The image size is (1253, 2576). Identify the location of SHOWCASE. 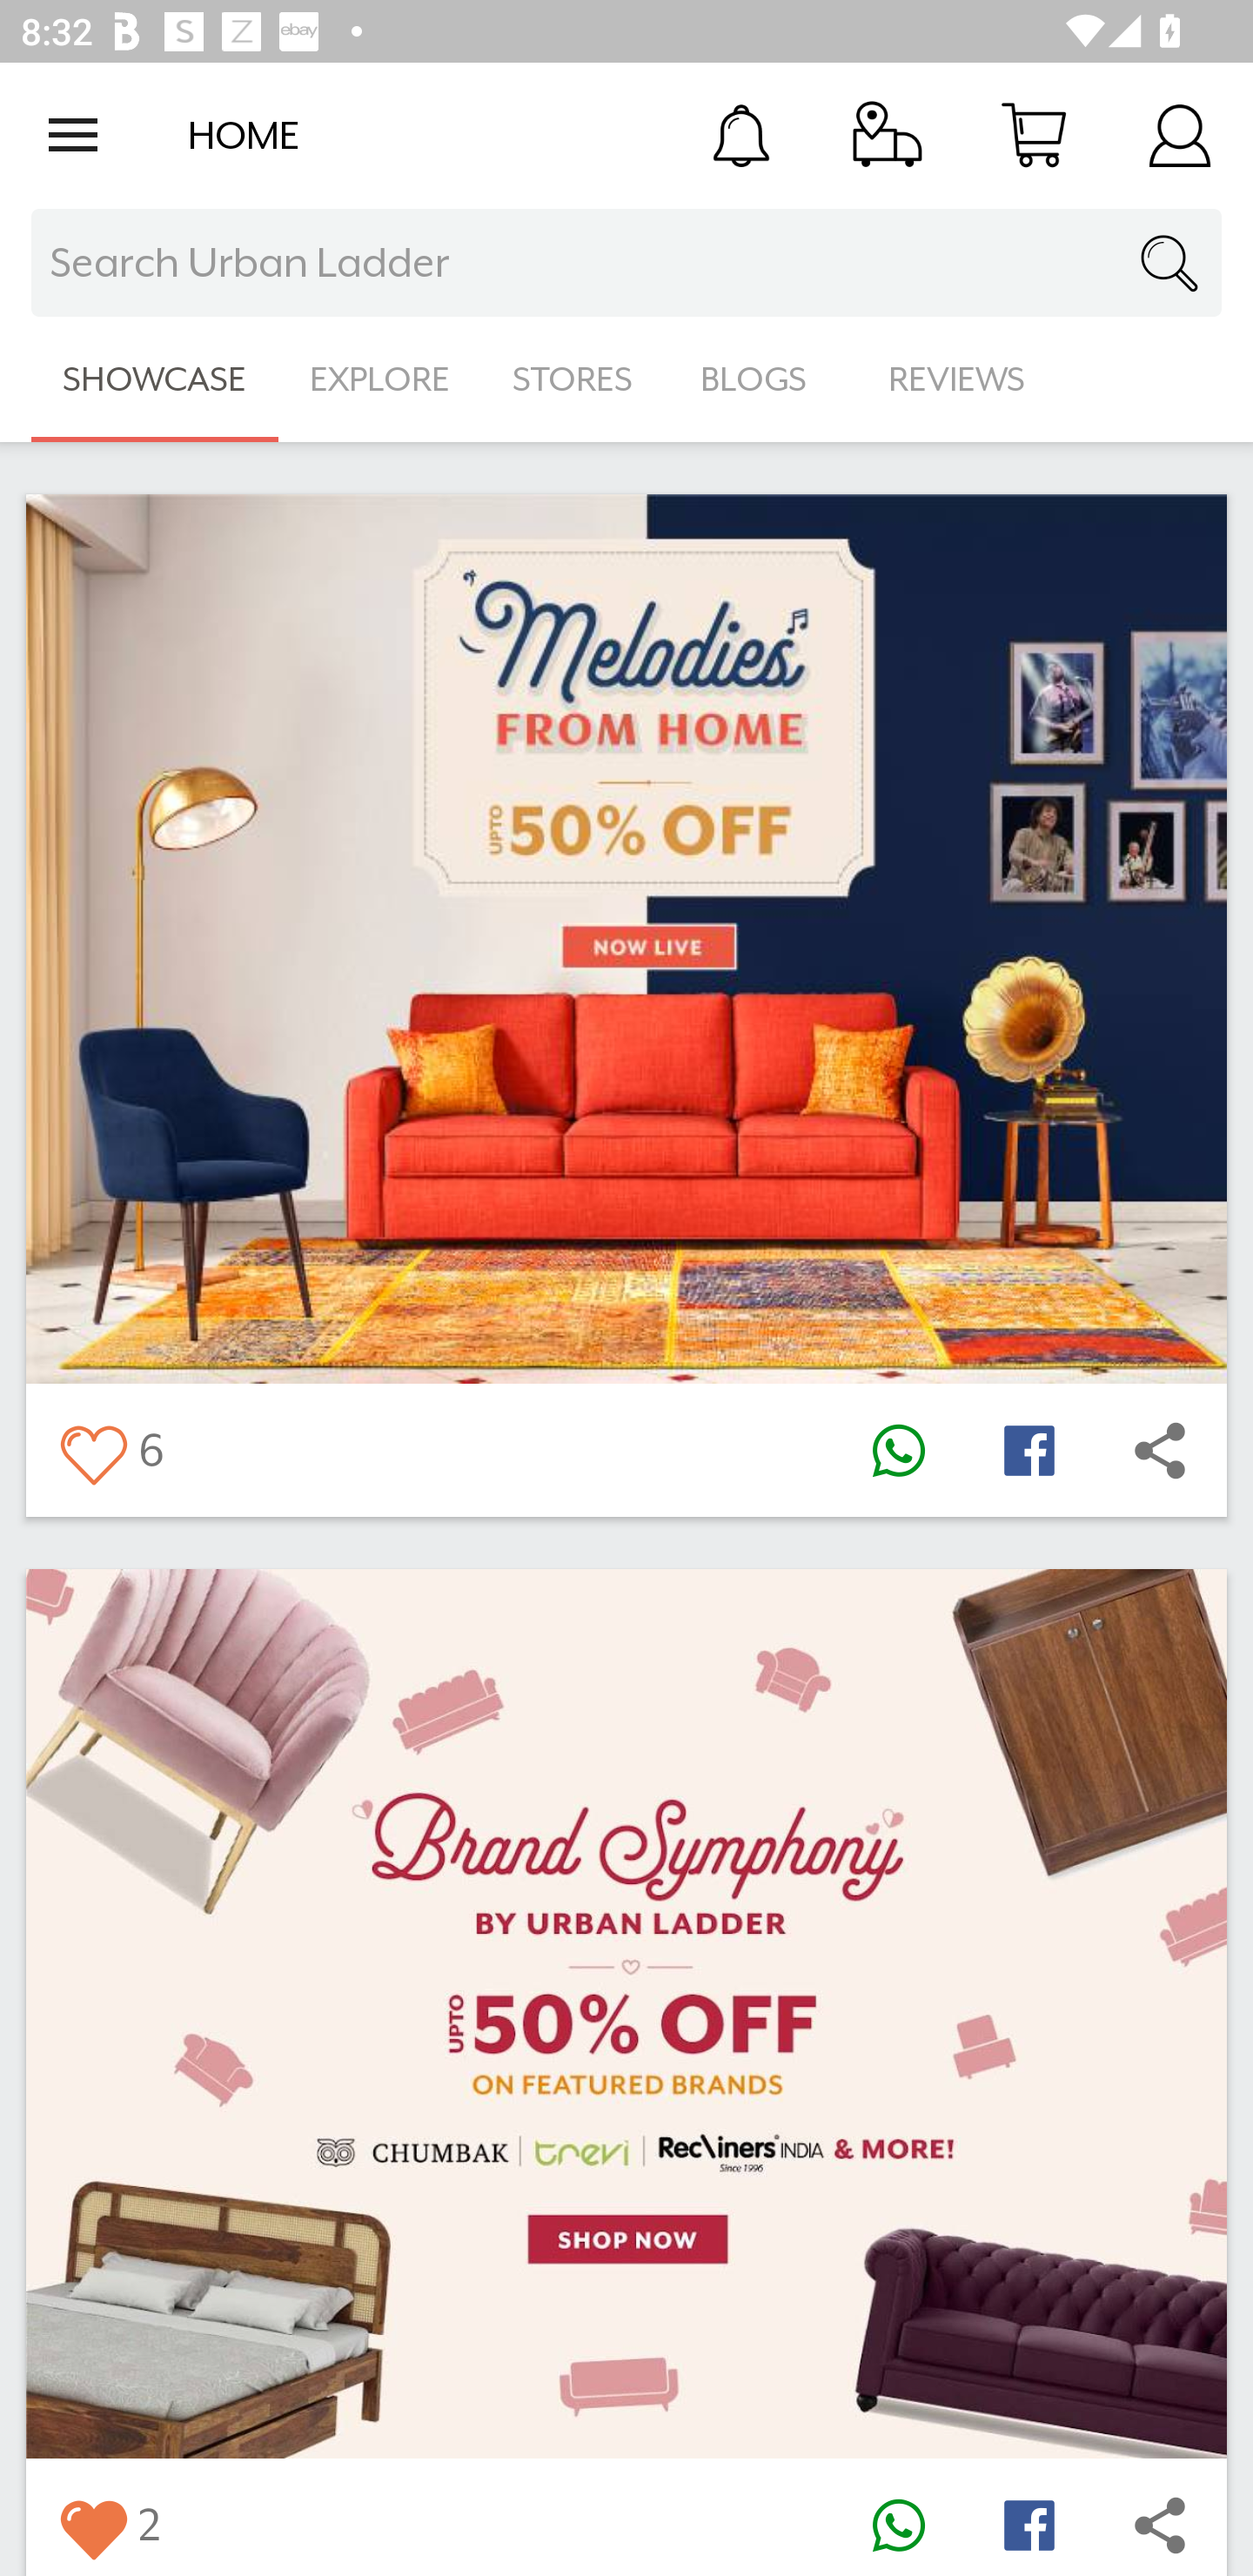
(155, 379).